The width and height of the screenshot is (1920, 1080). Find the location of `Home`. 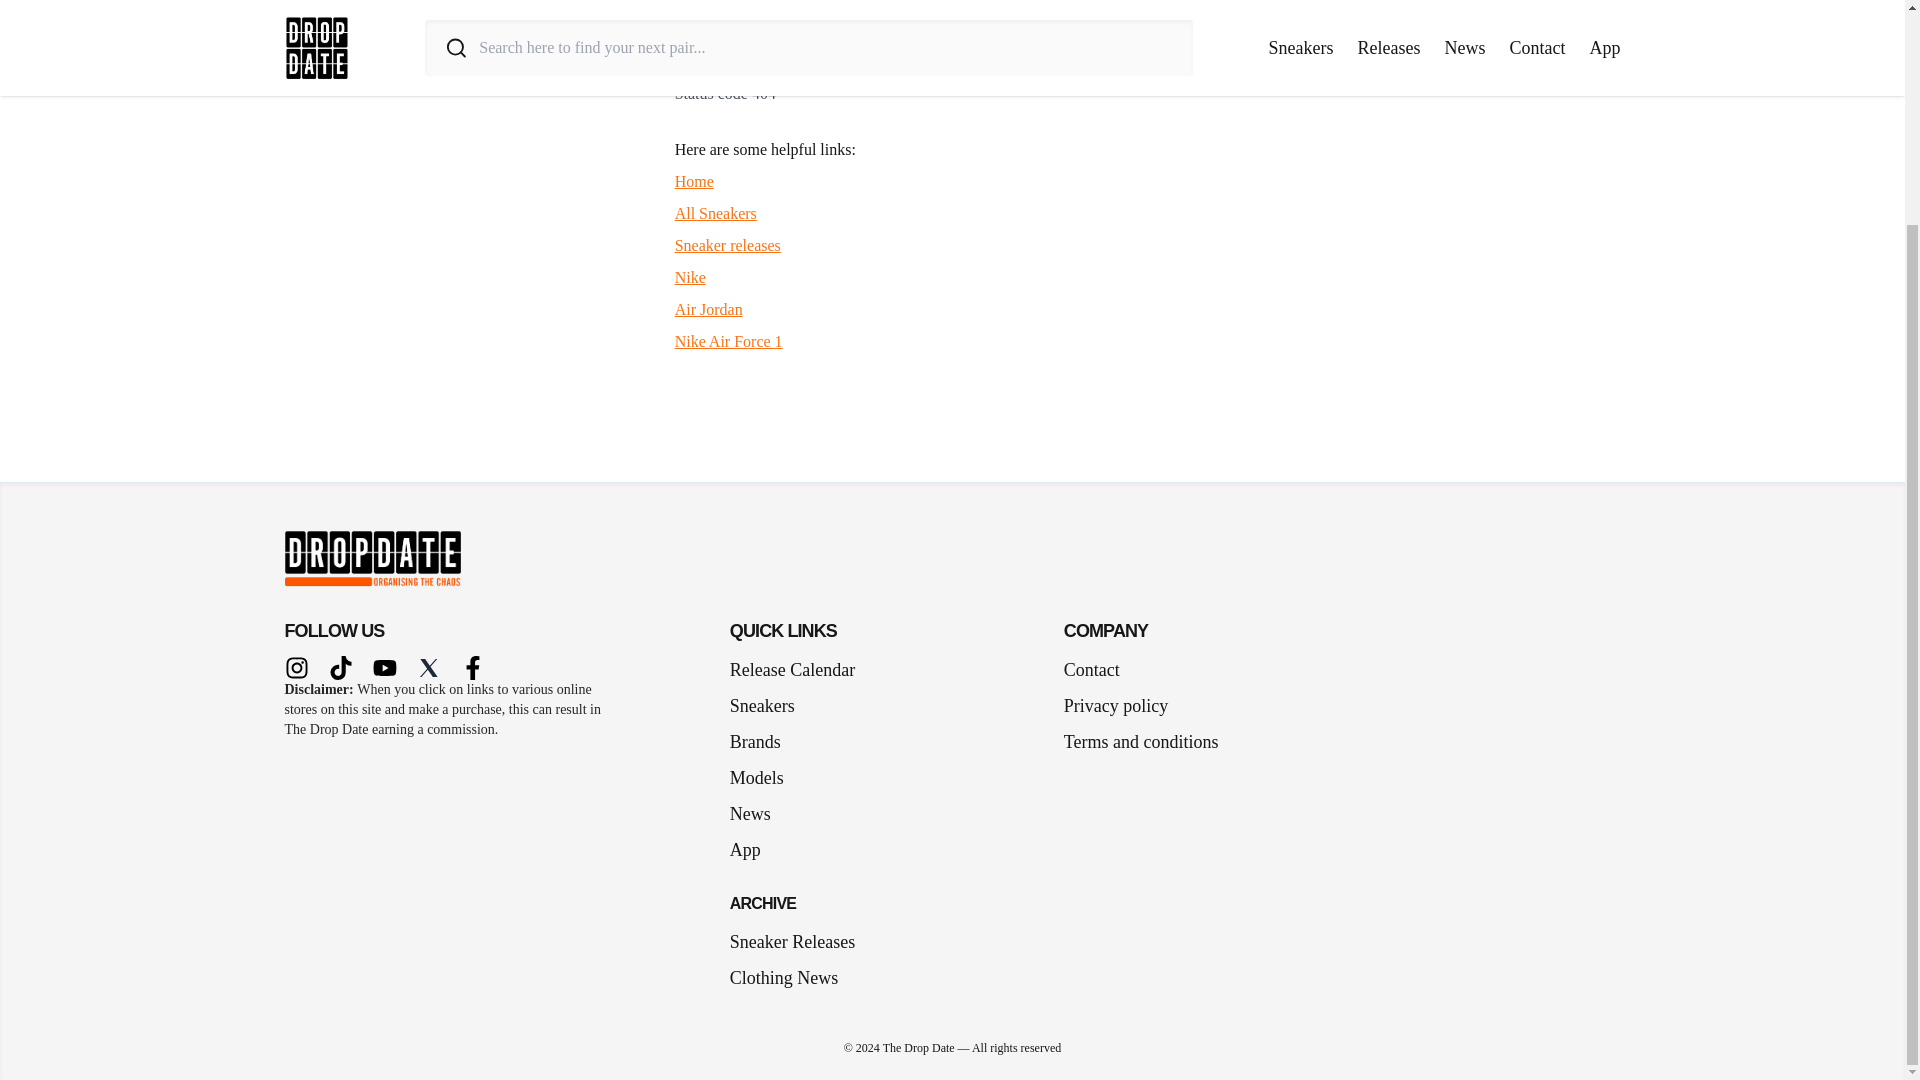

Home is located at coordinates (694, 181).